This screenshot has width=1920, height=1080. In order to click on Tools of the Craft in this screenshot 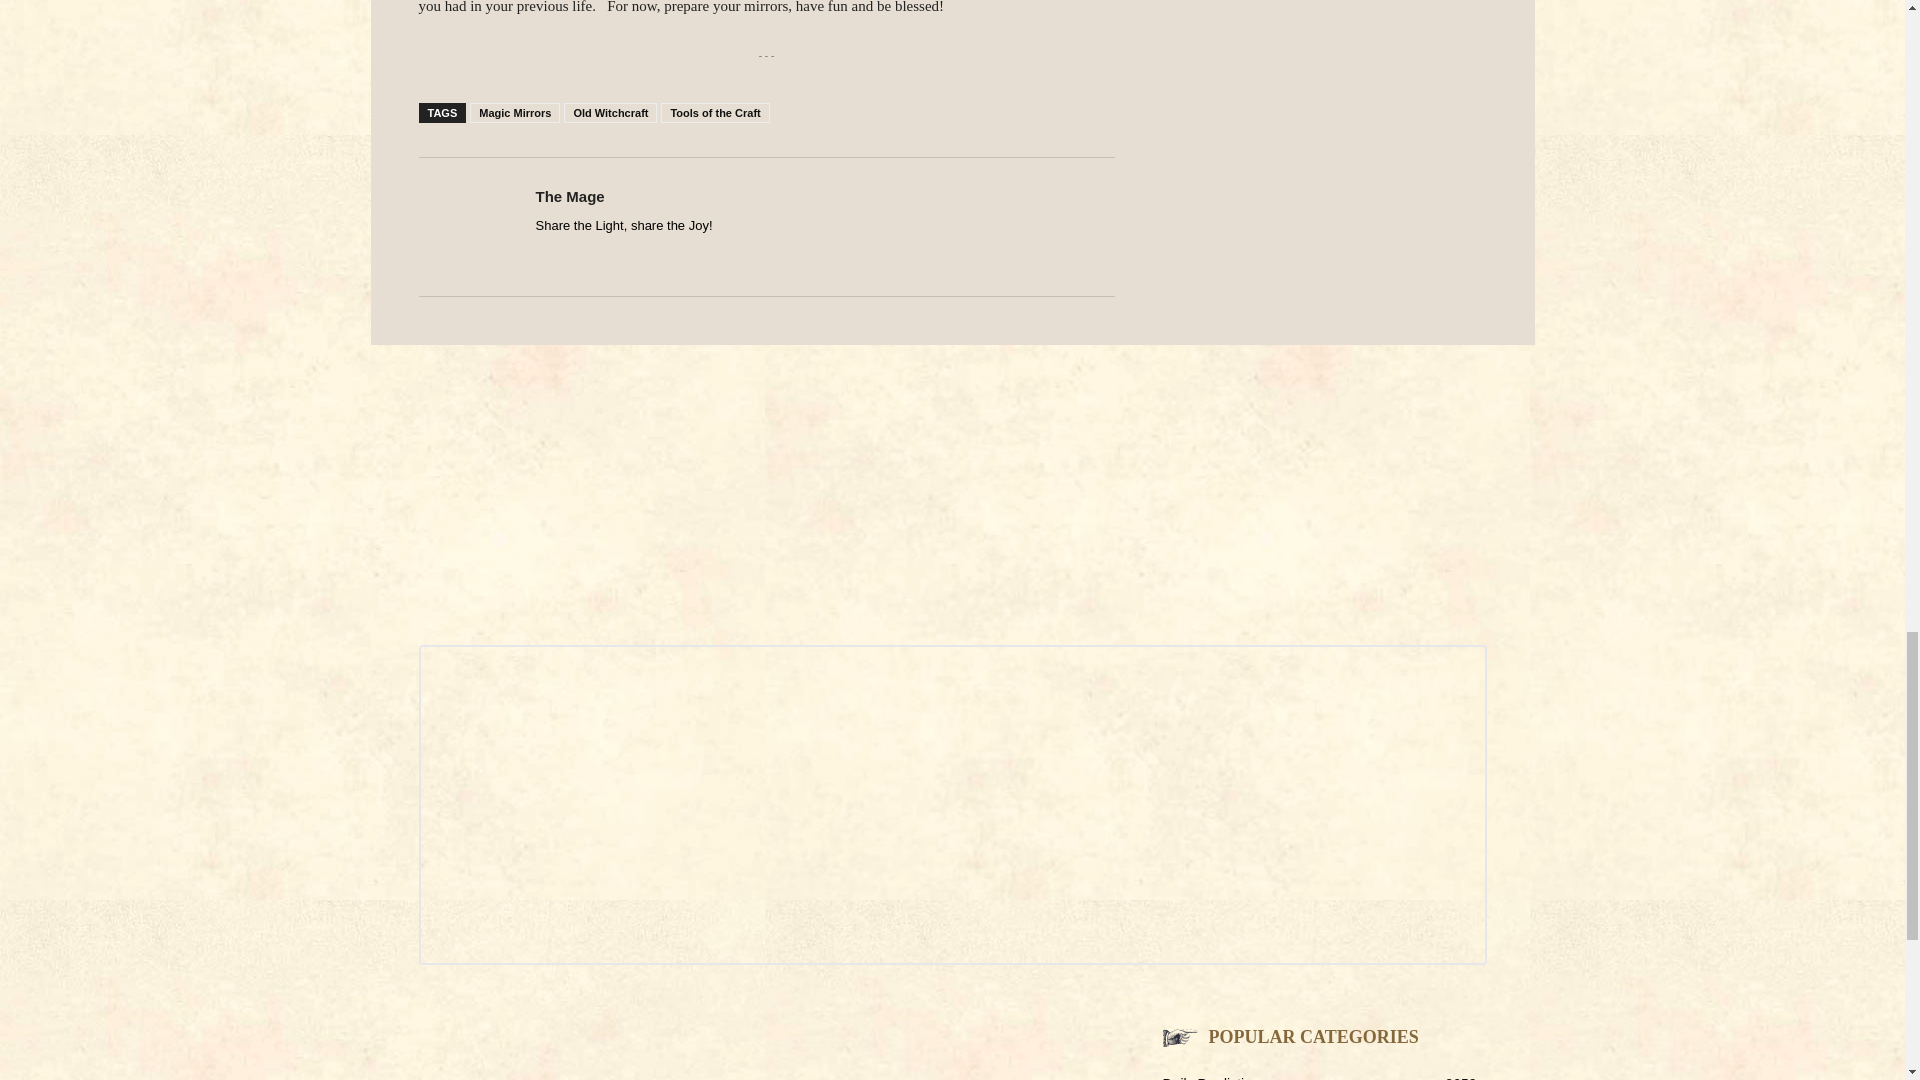, I will do `click(714, 112)`.